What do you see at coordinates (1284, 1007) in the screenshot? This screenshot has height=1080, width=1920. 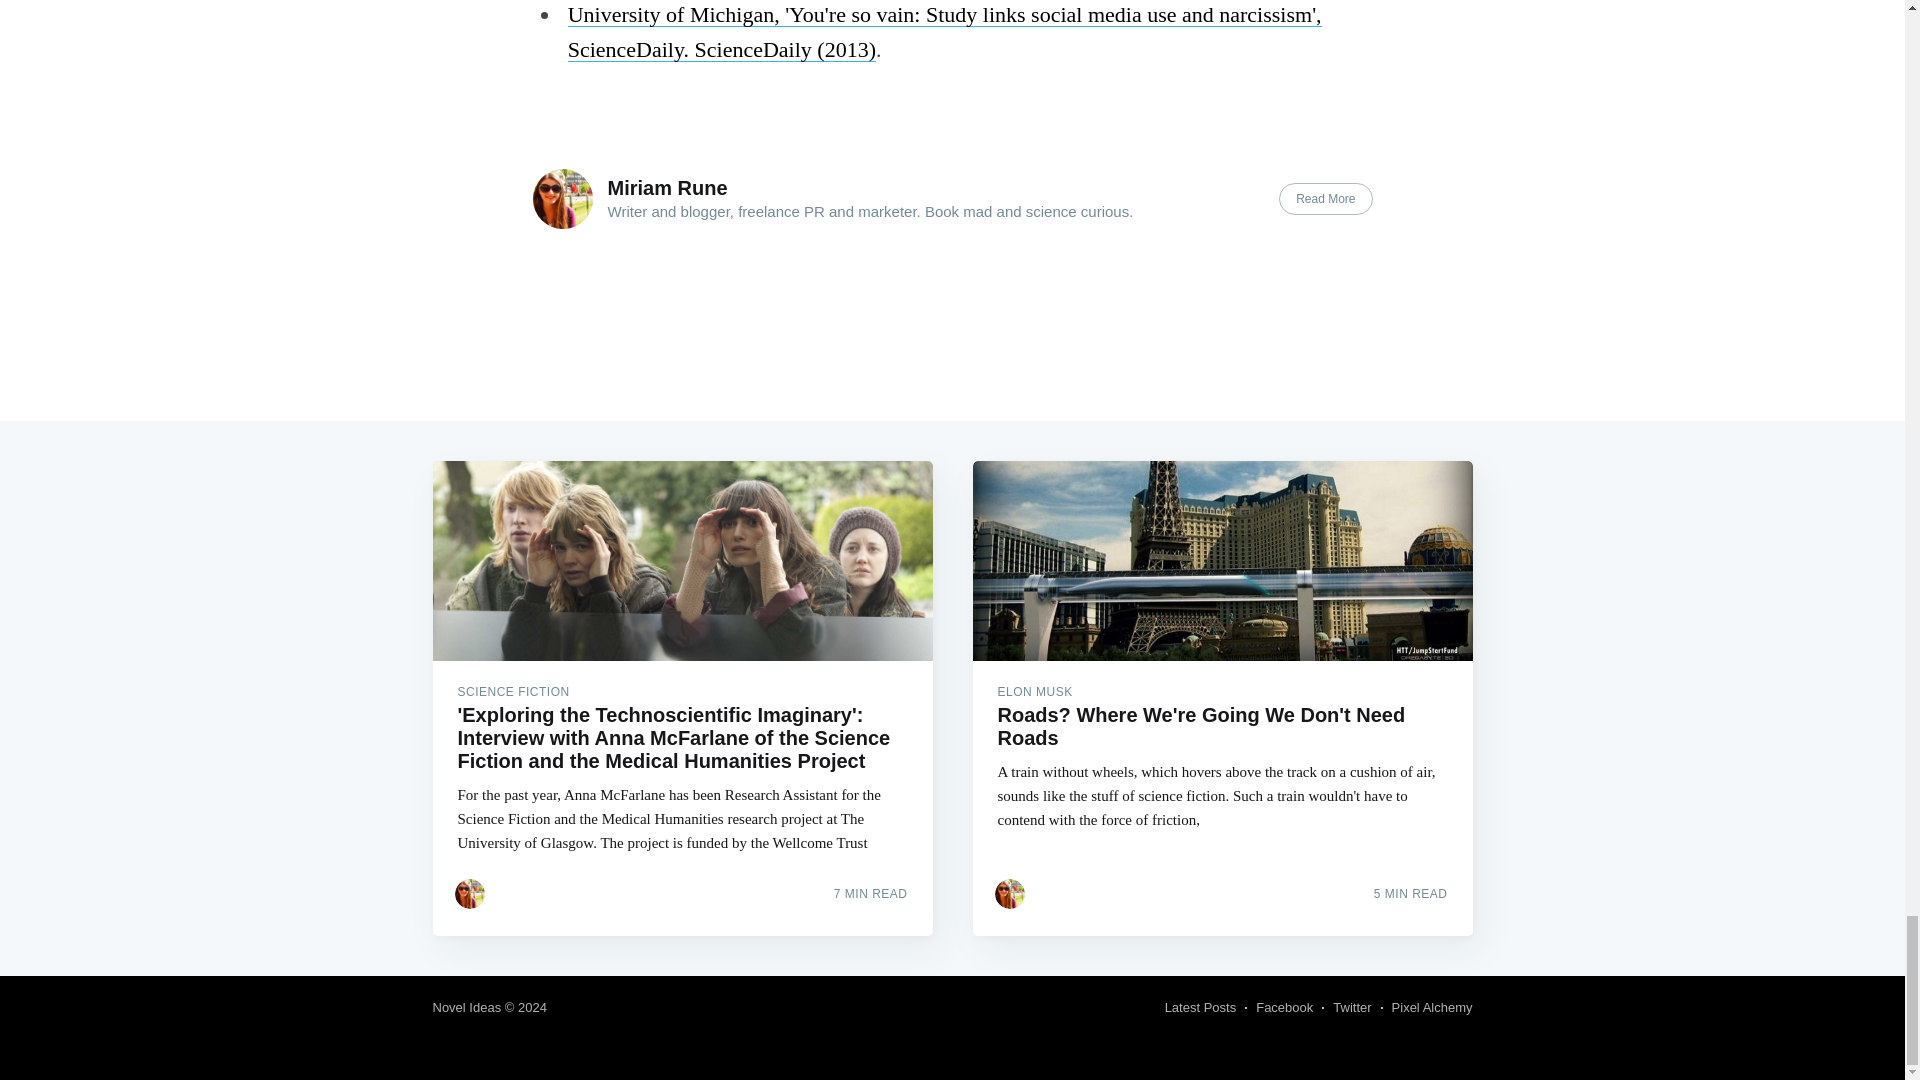 I see `Facebook` at bounding box center [1284, 1007].